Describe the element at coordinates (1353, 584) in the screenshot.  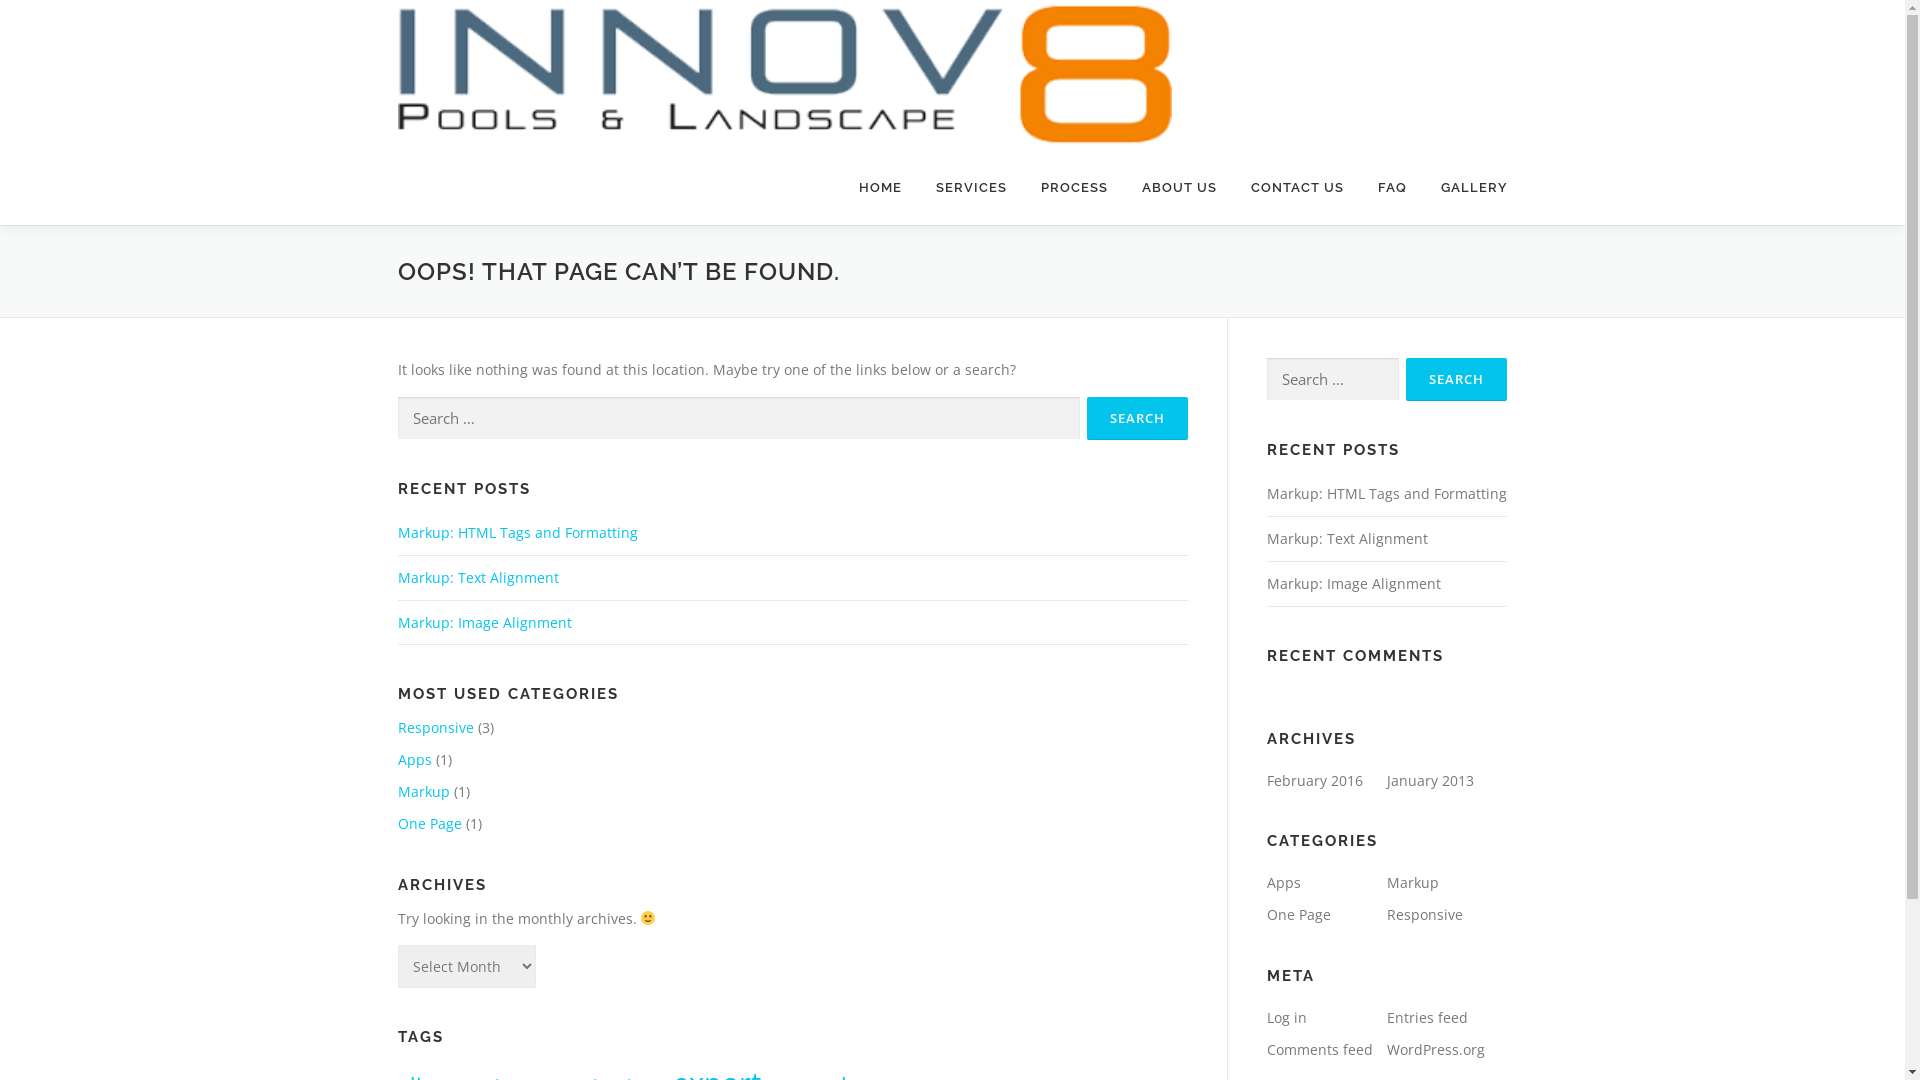
I see `Markup: Image Alignment` at that location.